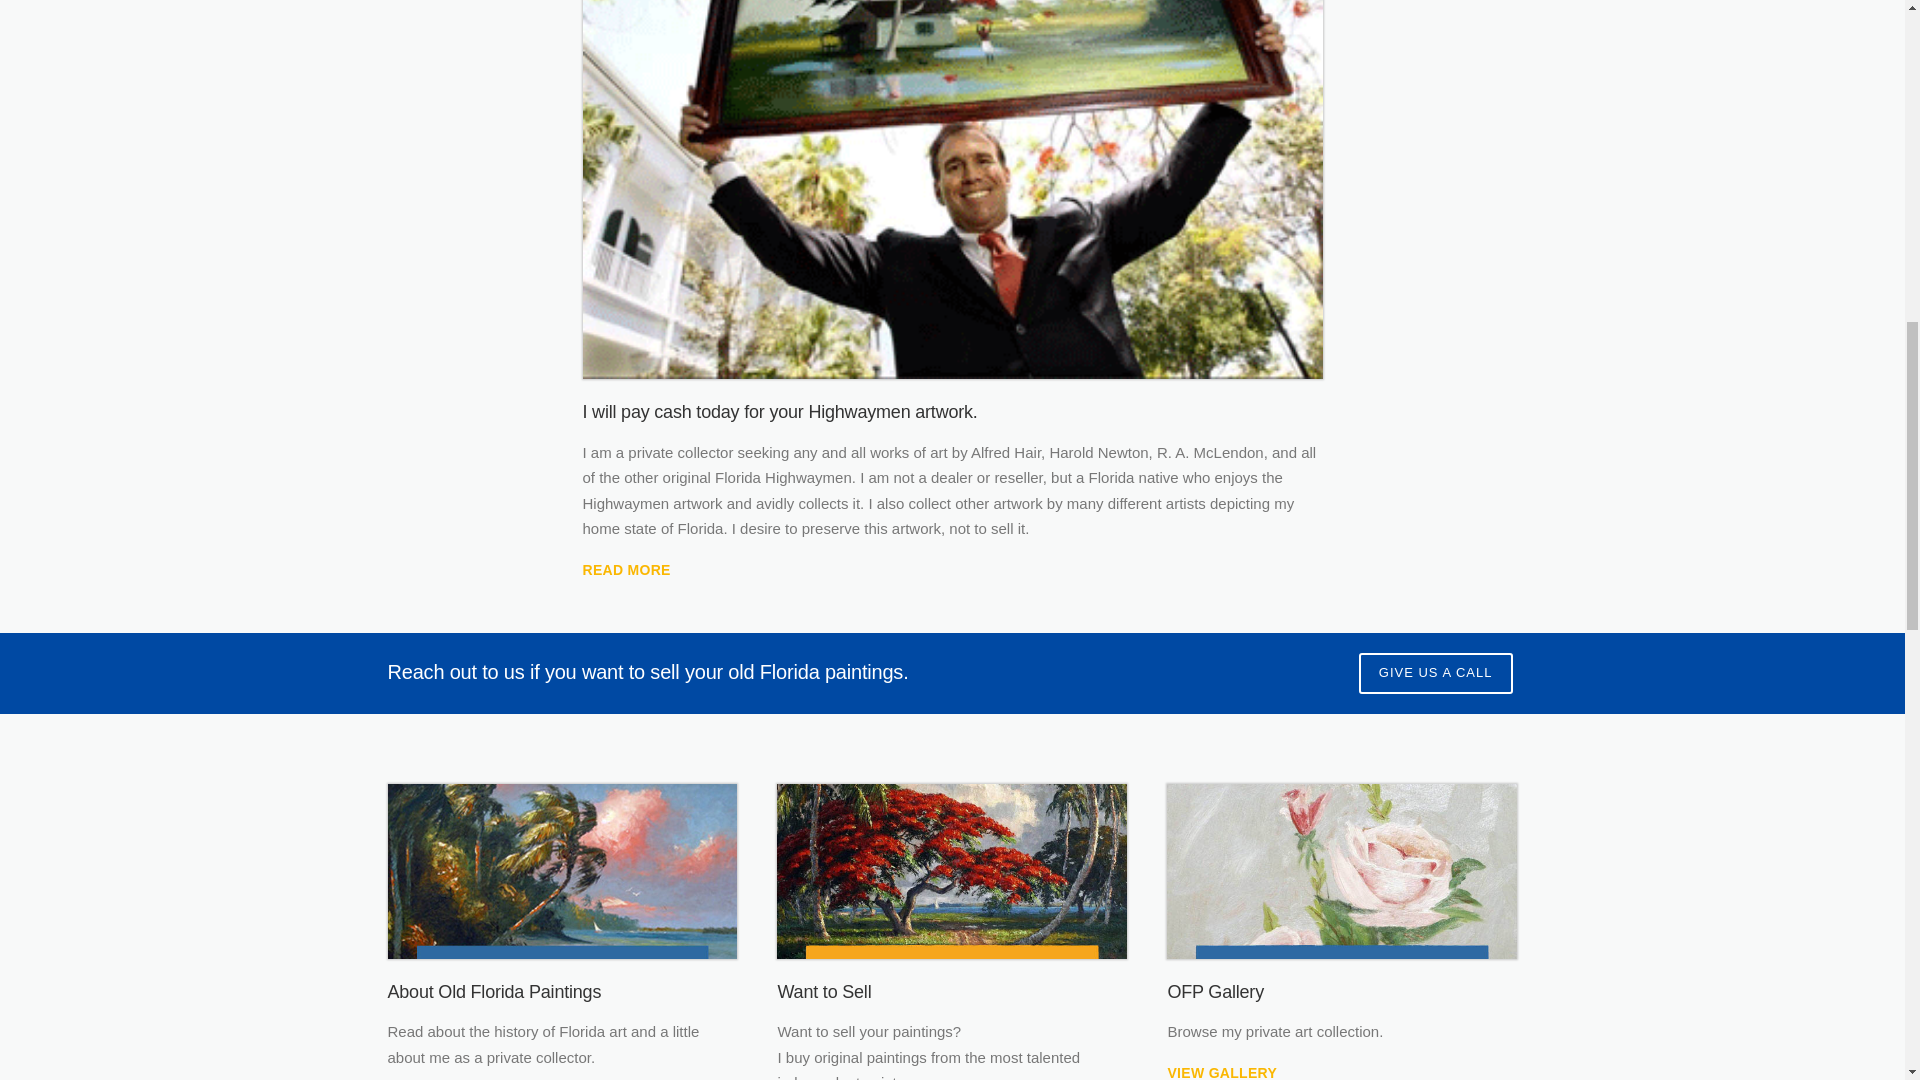 This screenshot has height=1080, width=1920. Describe the element at coordinates (1342, 872) in the screenshot. I see `OFP Gallery` at that location.